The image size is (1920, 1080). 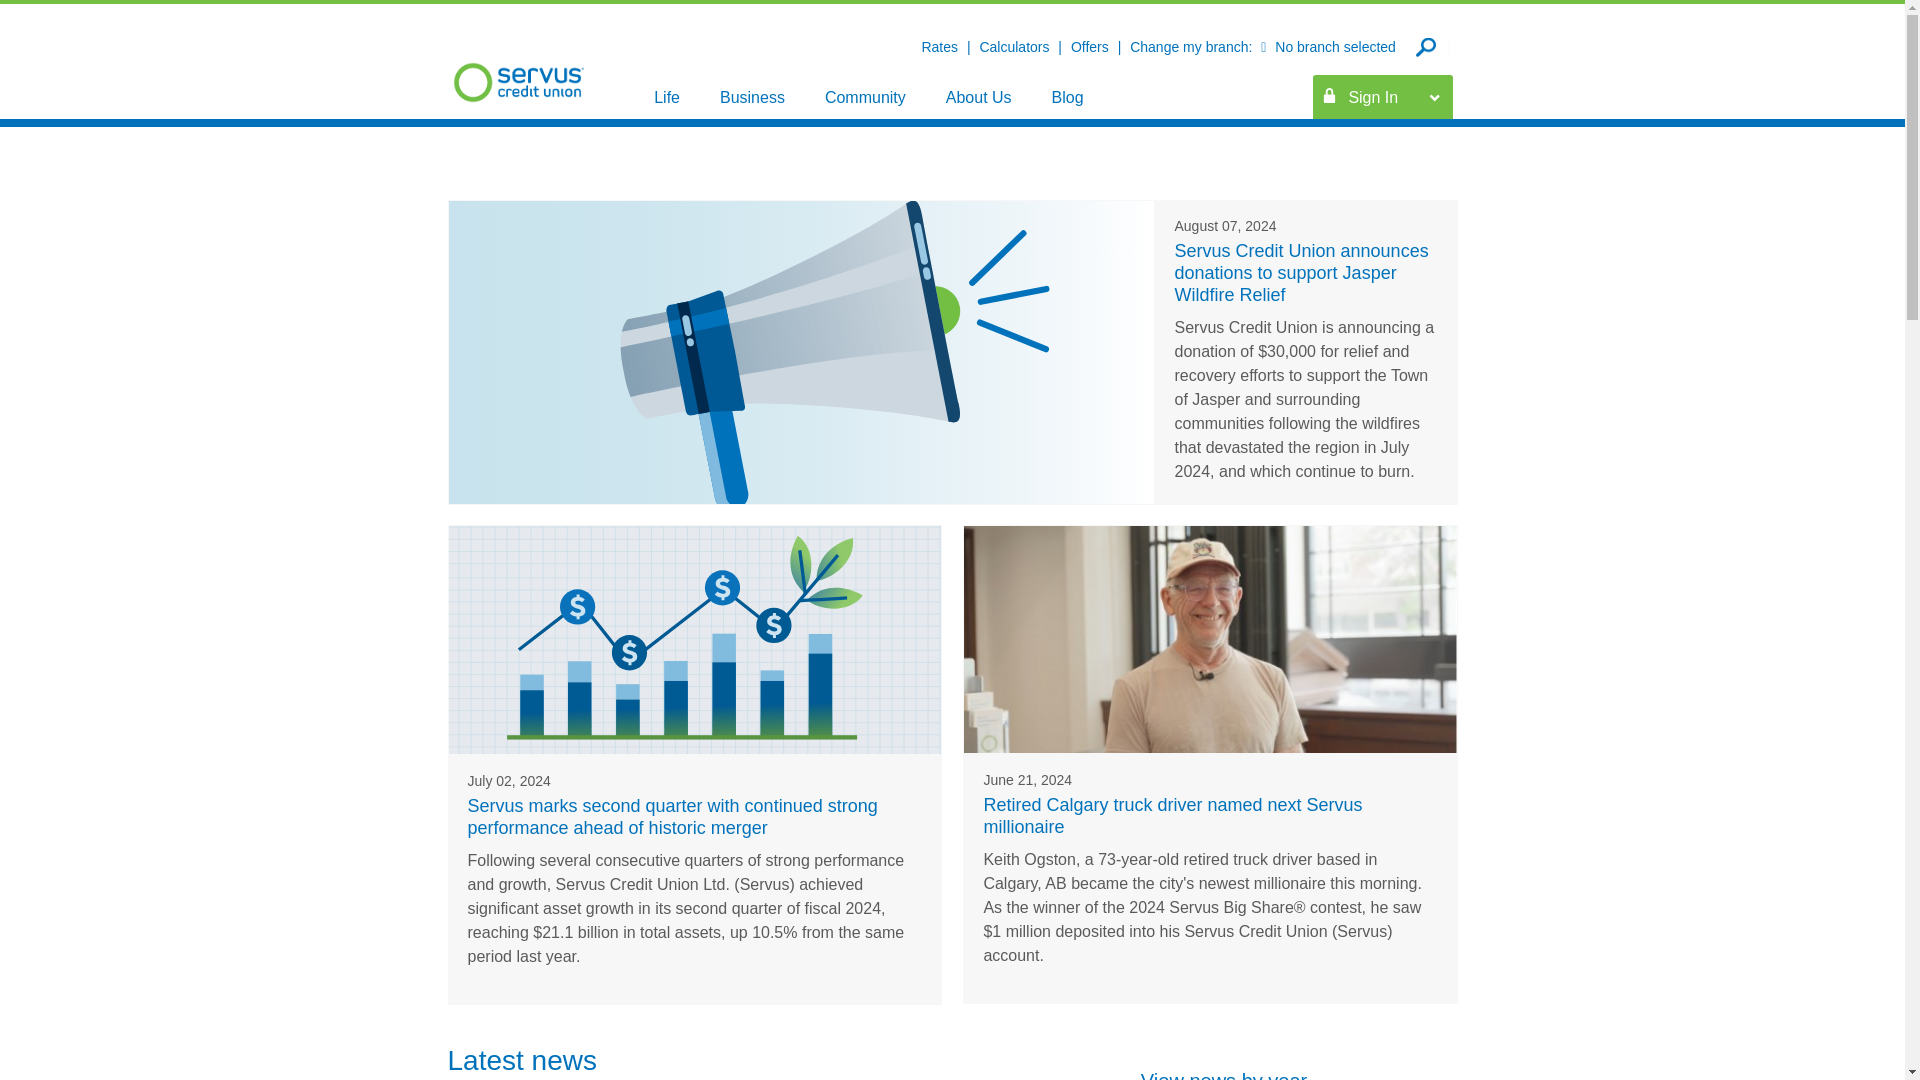 I want to click on Blog, so click(x=1068, y=96).